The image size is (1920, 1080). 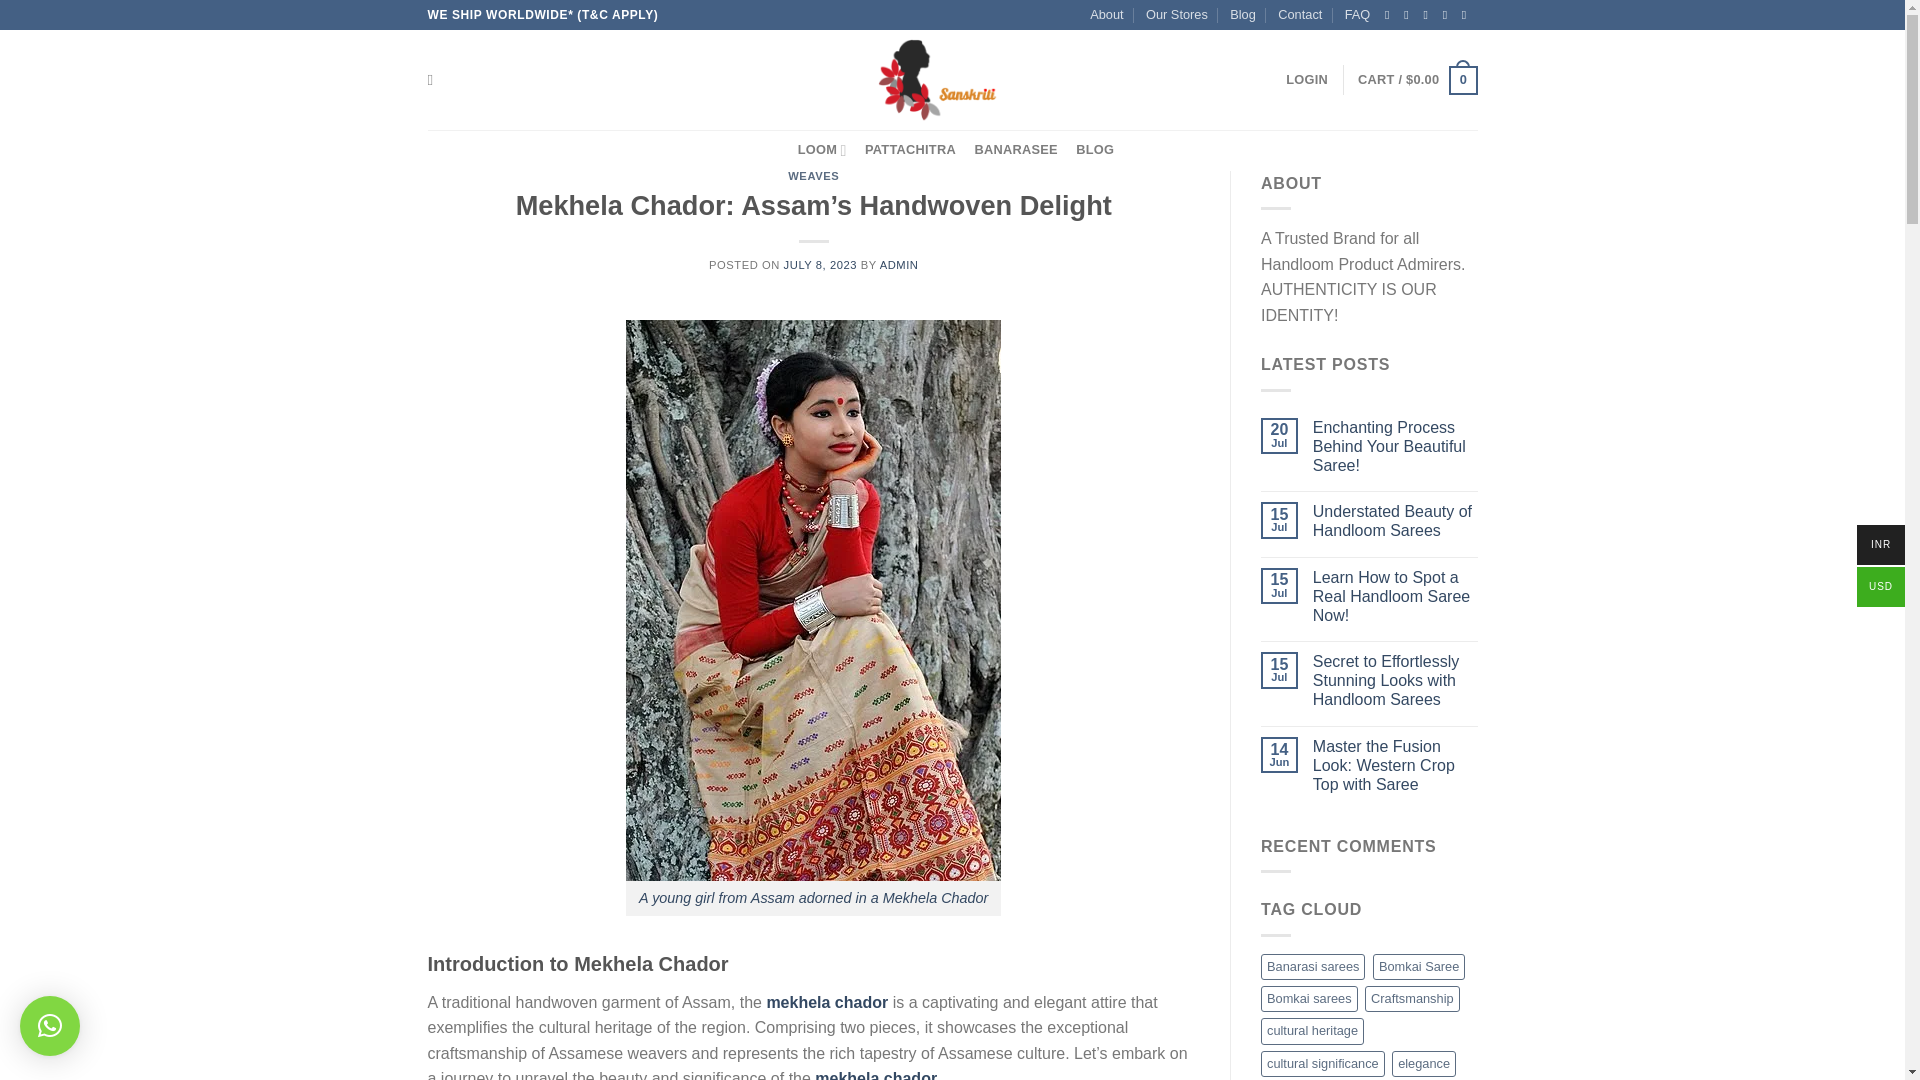 I want to click on Enchanting Process Behind Your Beautiful Saree!, so click(x=1396, y=446).